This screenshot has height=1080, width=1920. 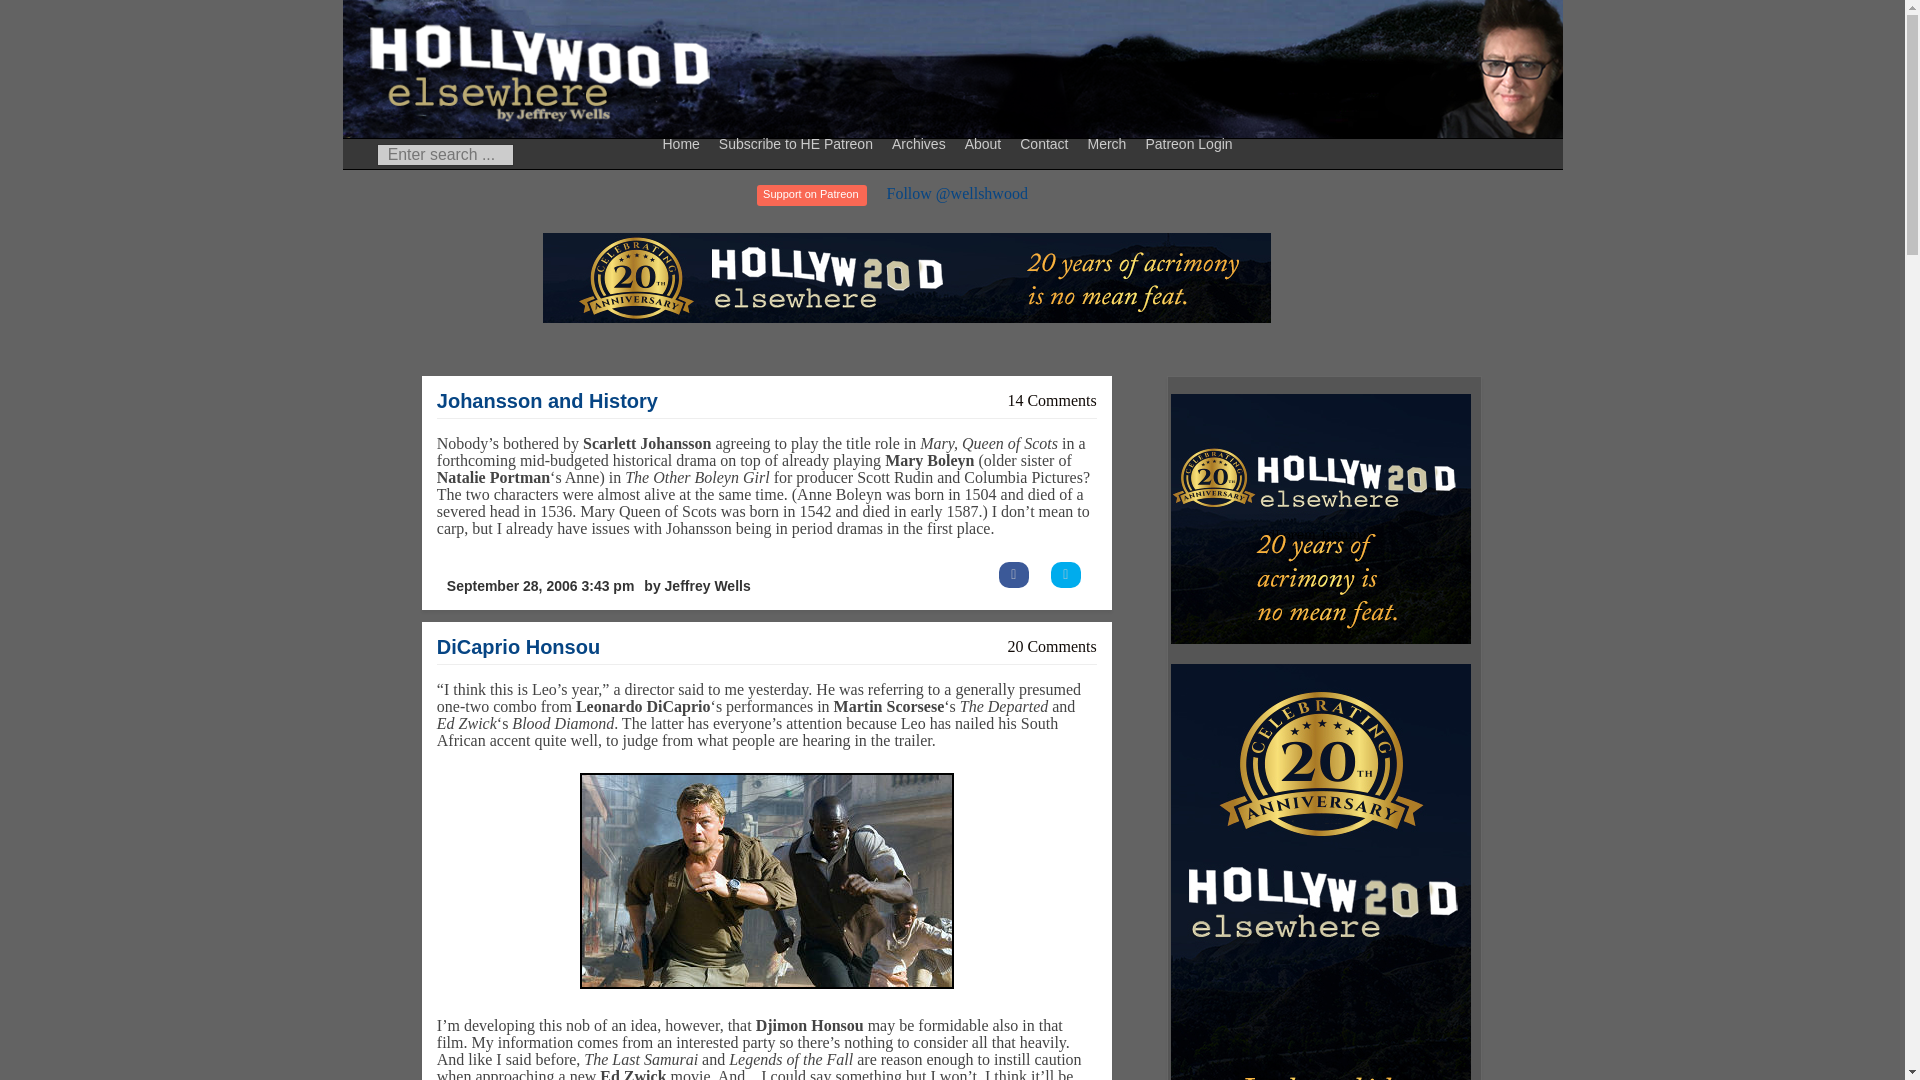 What do you see at coordinates (922, 143) in the screenshot?
I see `Archives` at bounding box center [922, 143].